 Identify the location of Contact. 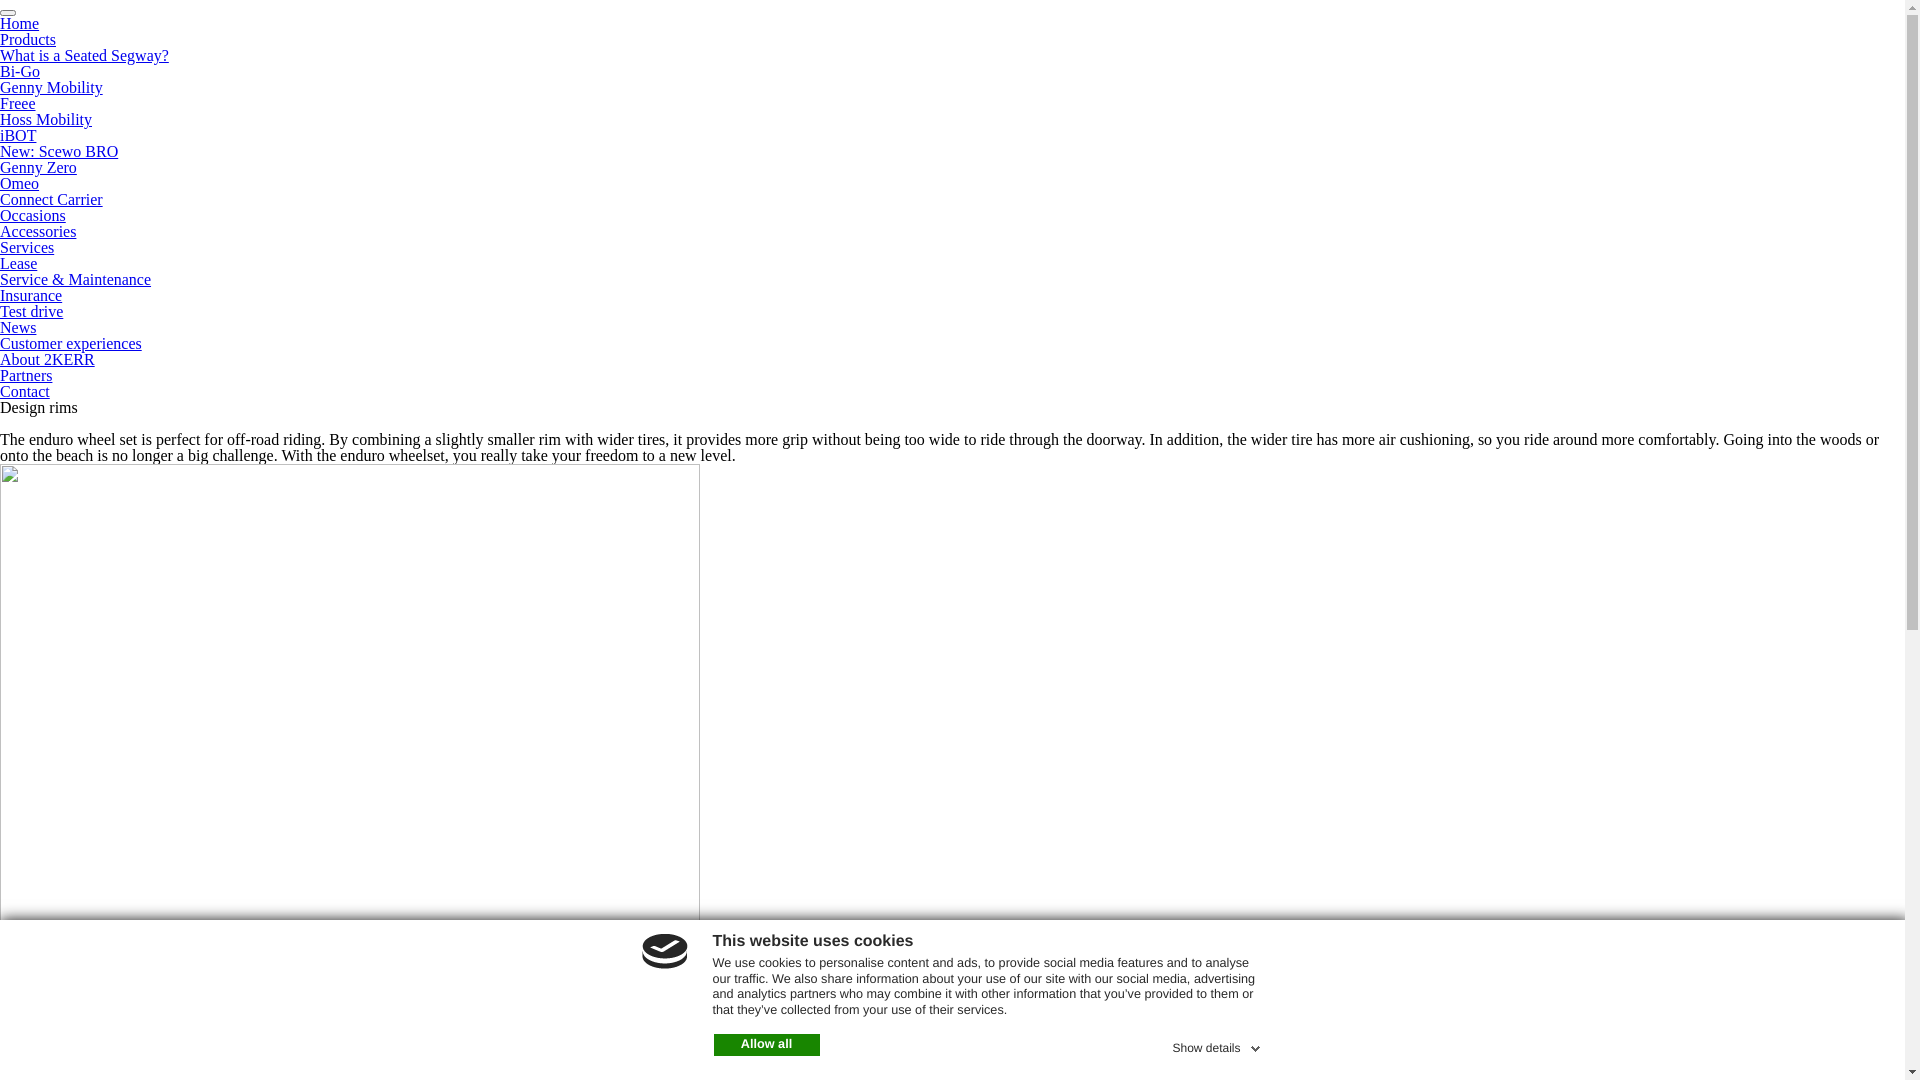
(25, 392).